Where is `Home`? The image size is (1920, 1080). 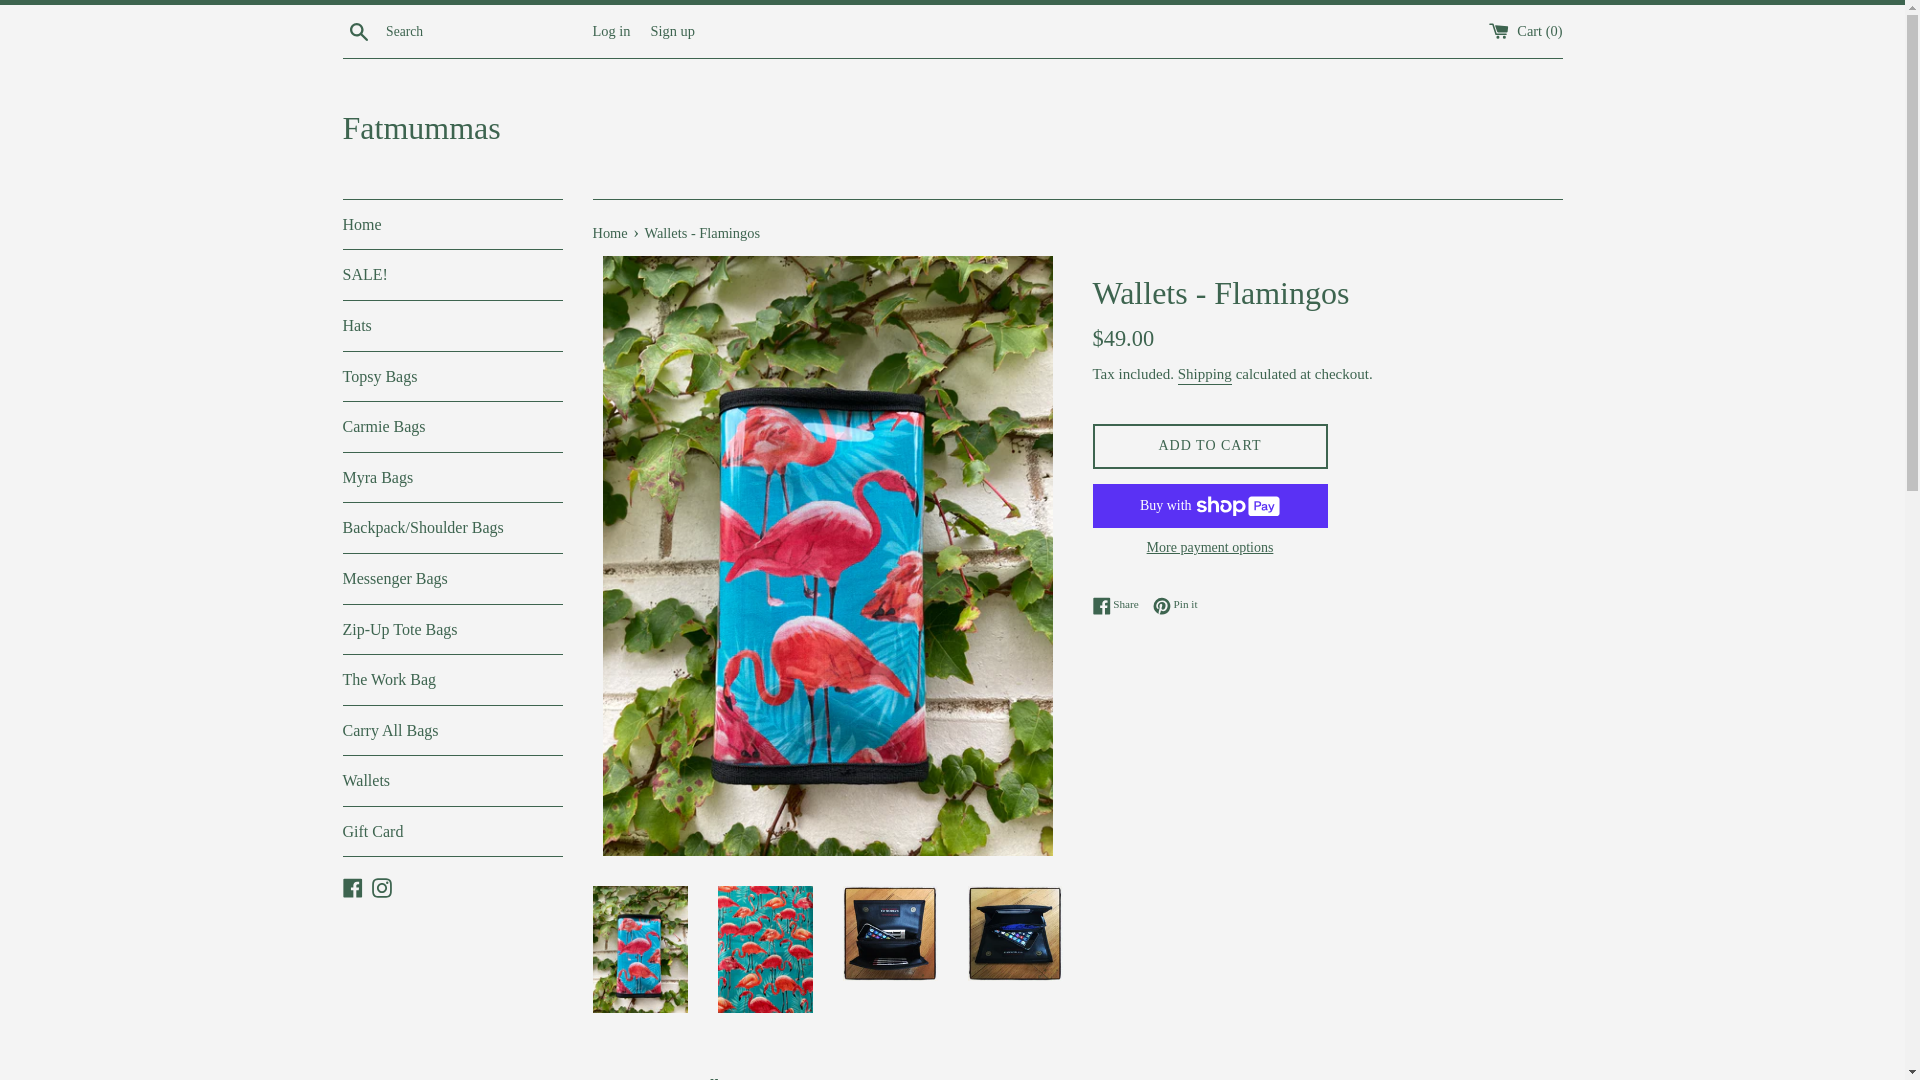
Home is located at coordinates (612, 233).